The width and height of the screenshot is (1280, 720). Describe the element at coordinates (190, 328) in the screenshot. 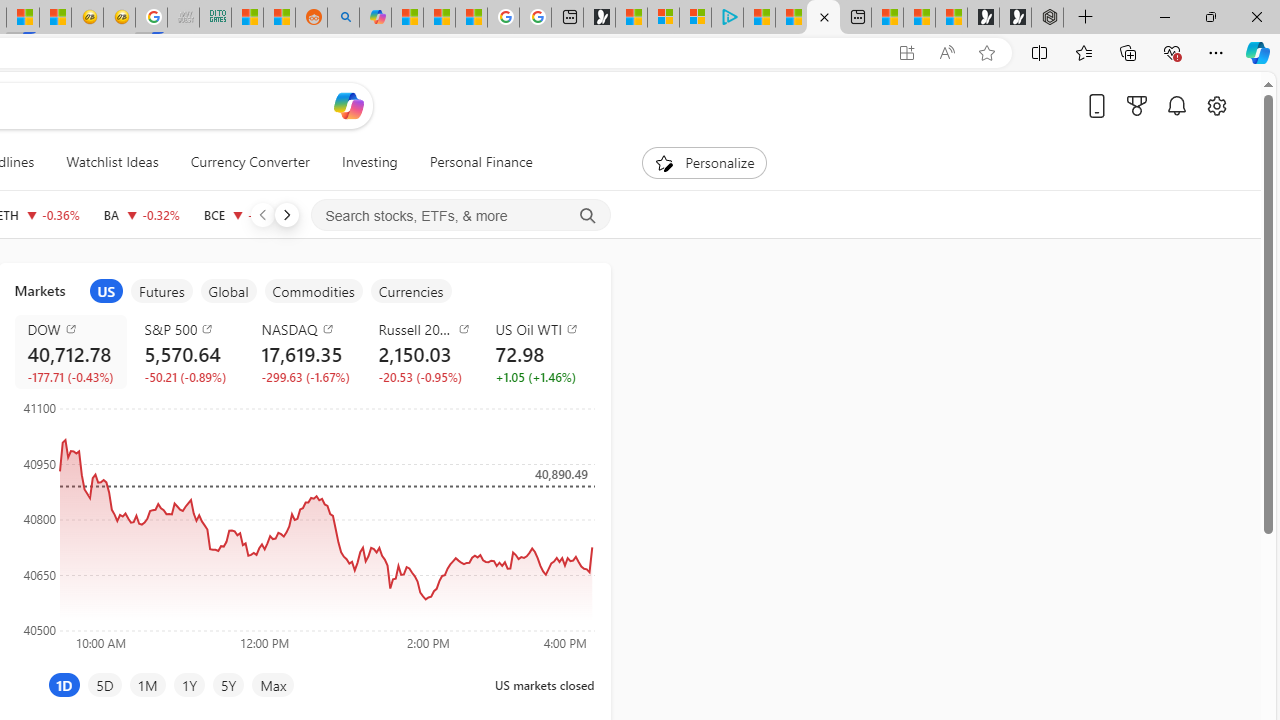

I see `S&P 500` at that location.